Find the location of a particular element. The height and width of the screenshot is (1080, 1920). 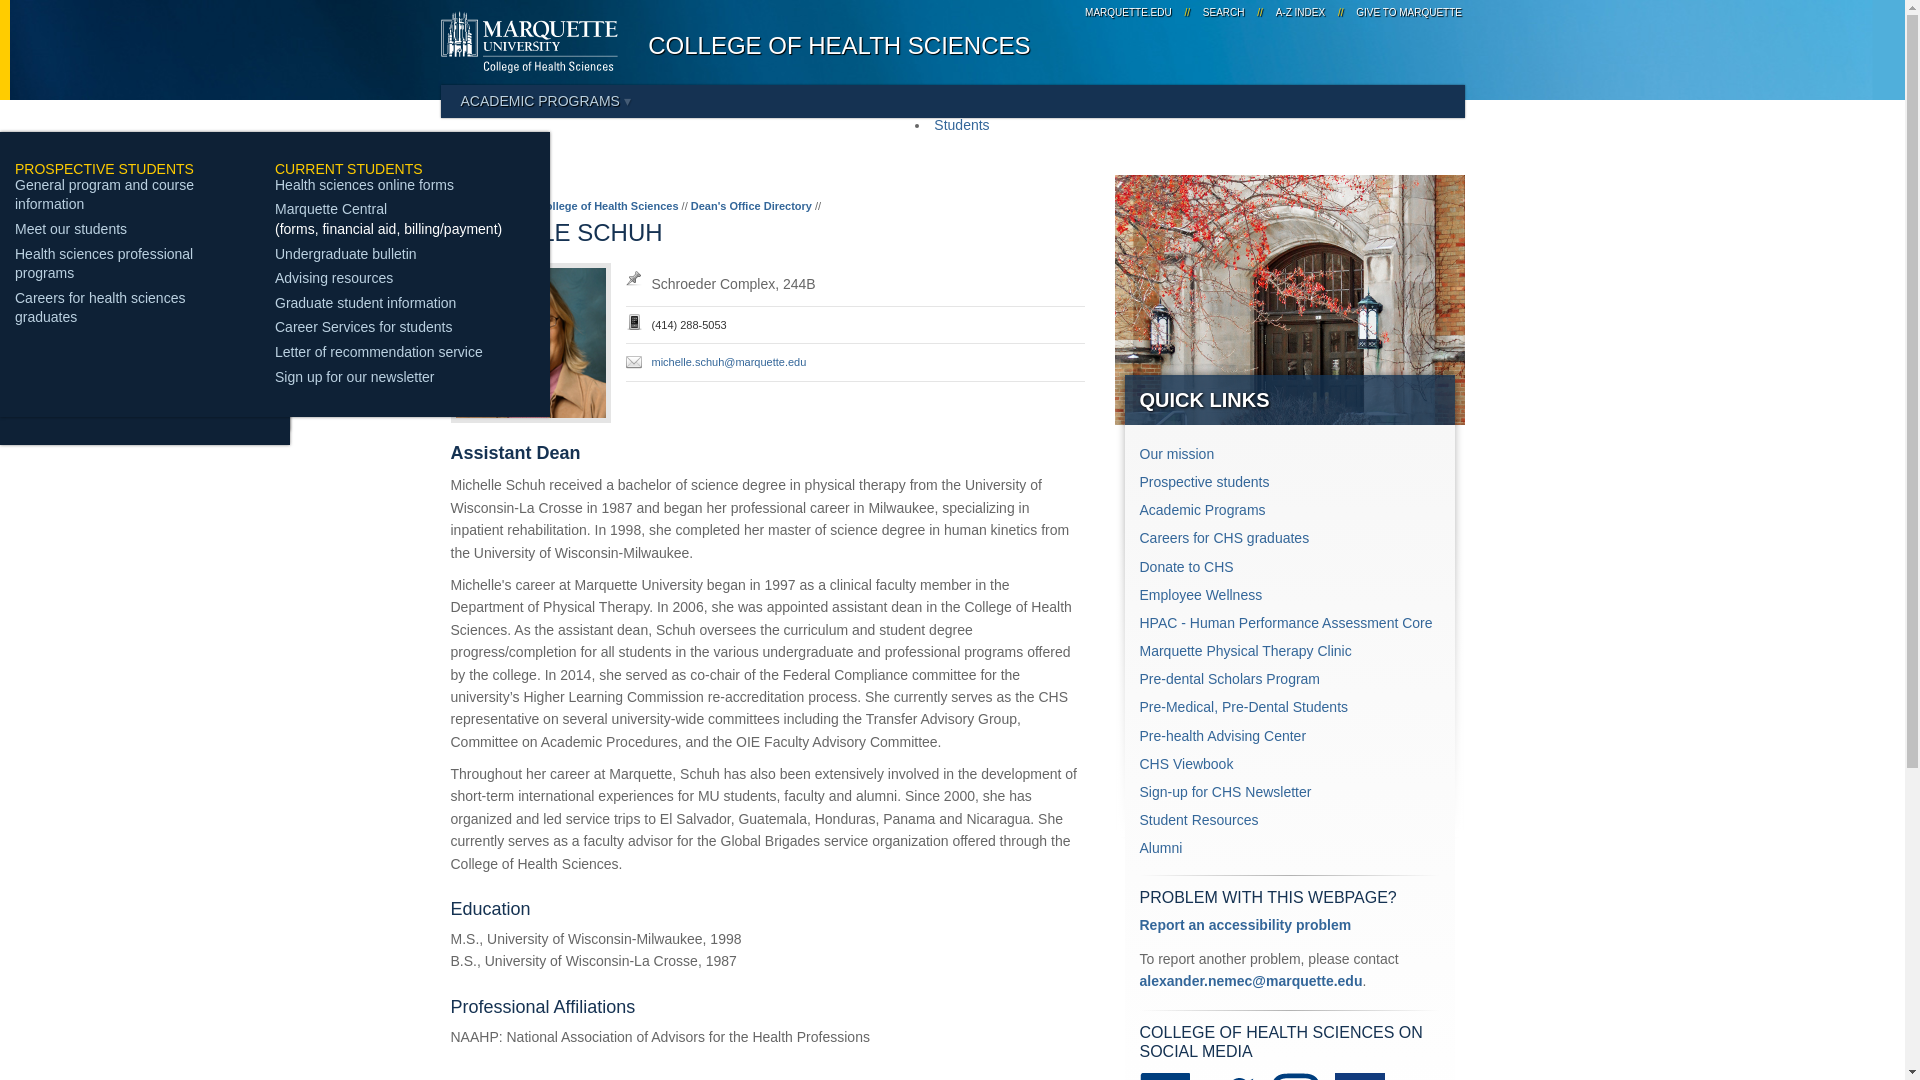

Graduate student information is located at coordinates (365, 302).